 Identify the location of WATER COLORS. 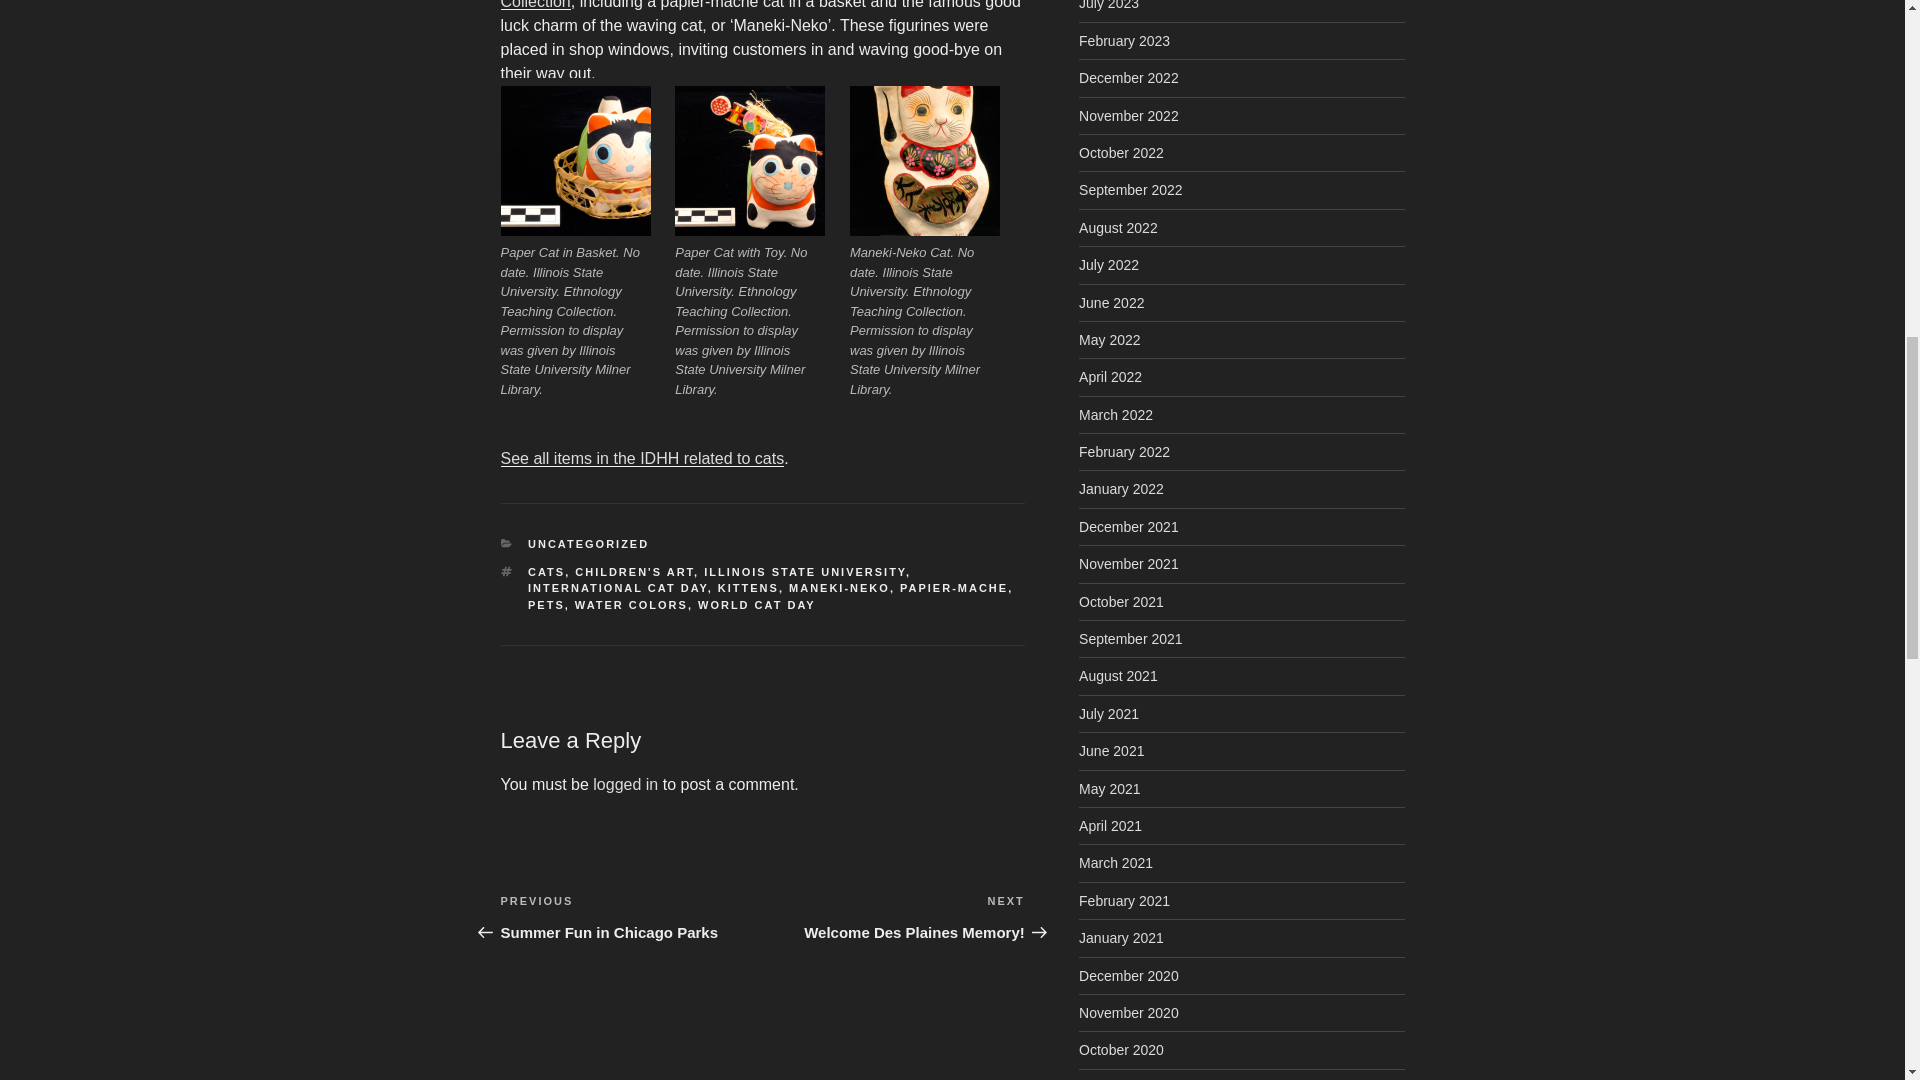
(630, 605).